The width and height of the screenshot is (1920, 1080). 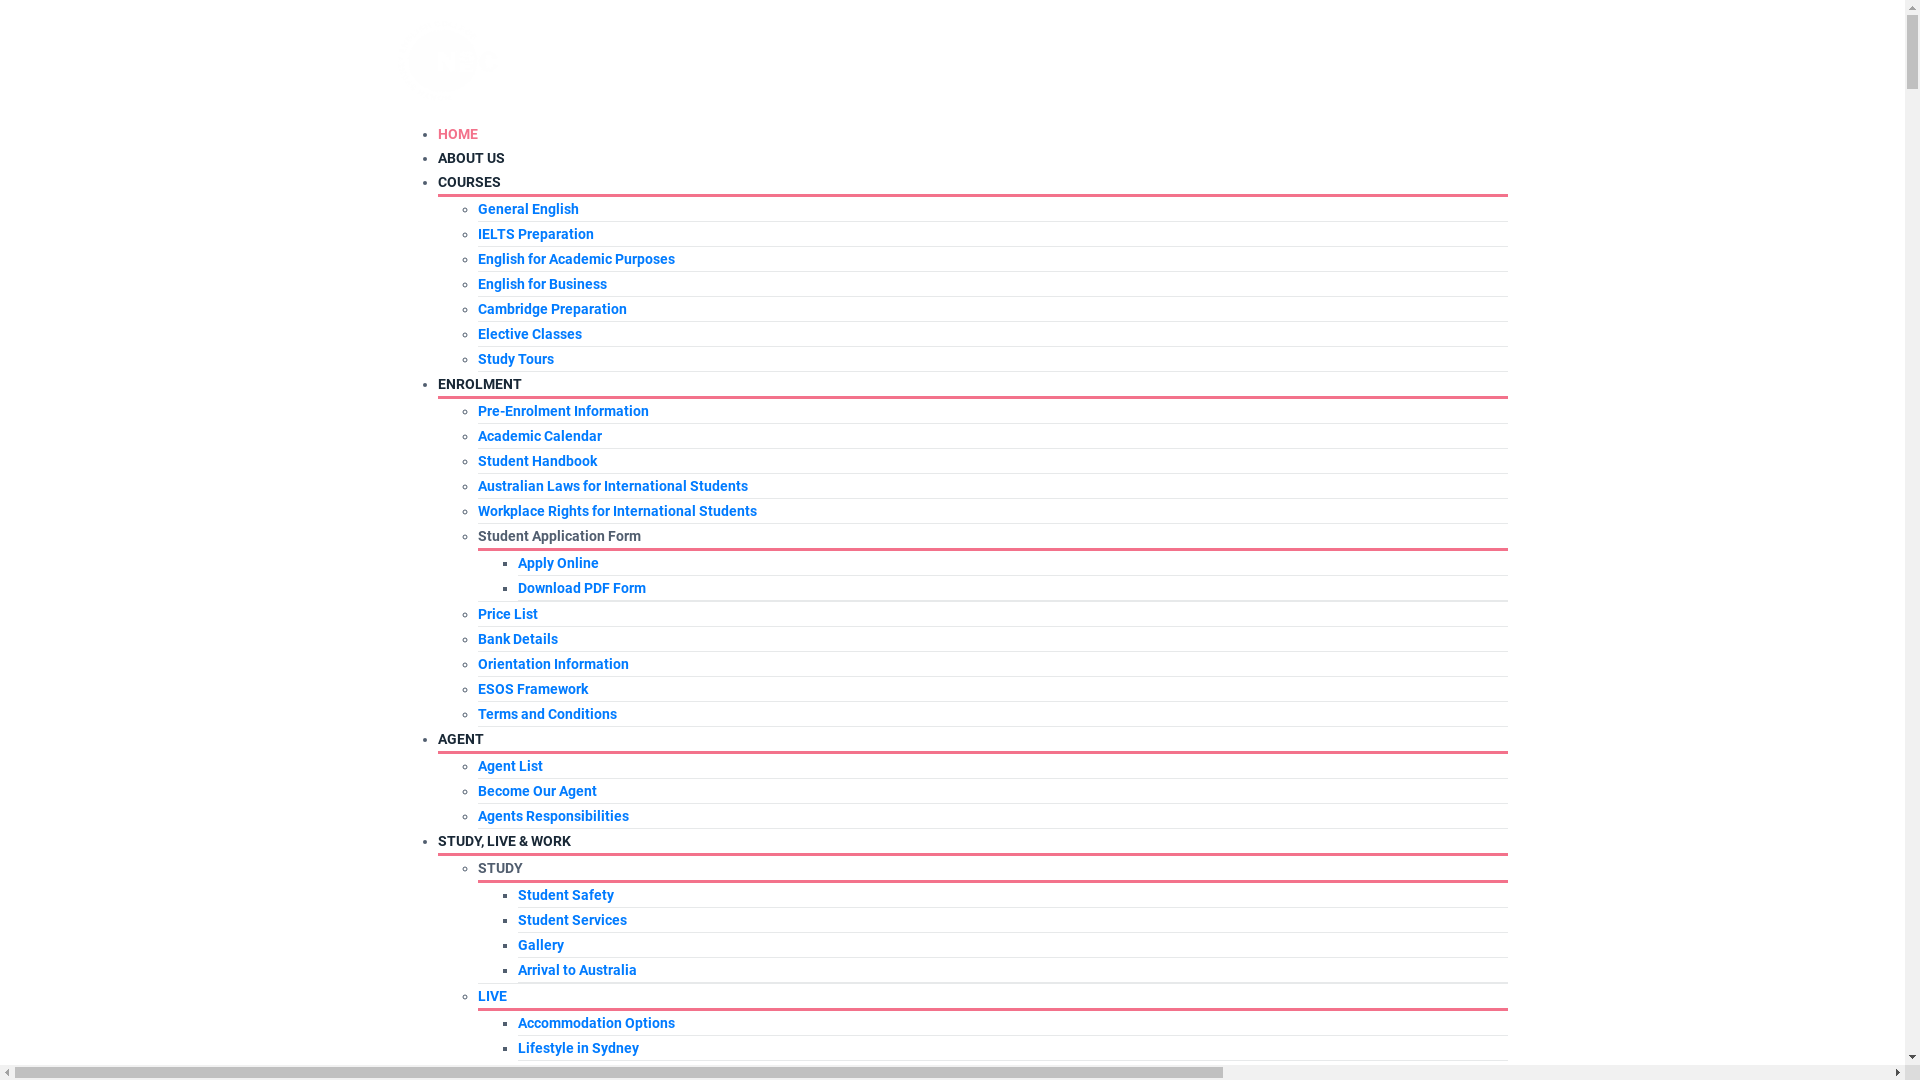 What do you see at coordinates (508, 614) in the screenshot?
I see `Price List` at bounding box center [508, 614].